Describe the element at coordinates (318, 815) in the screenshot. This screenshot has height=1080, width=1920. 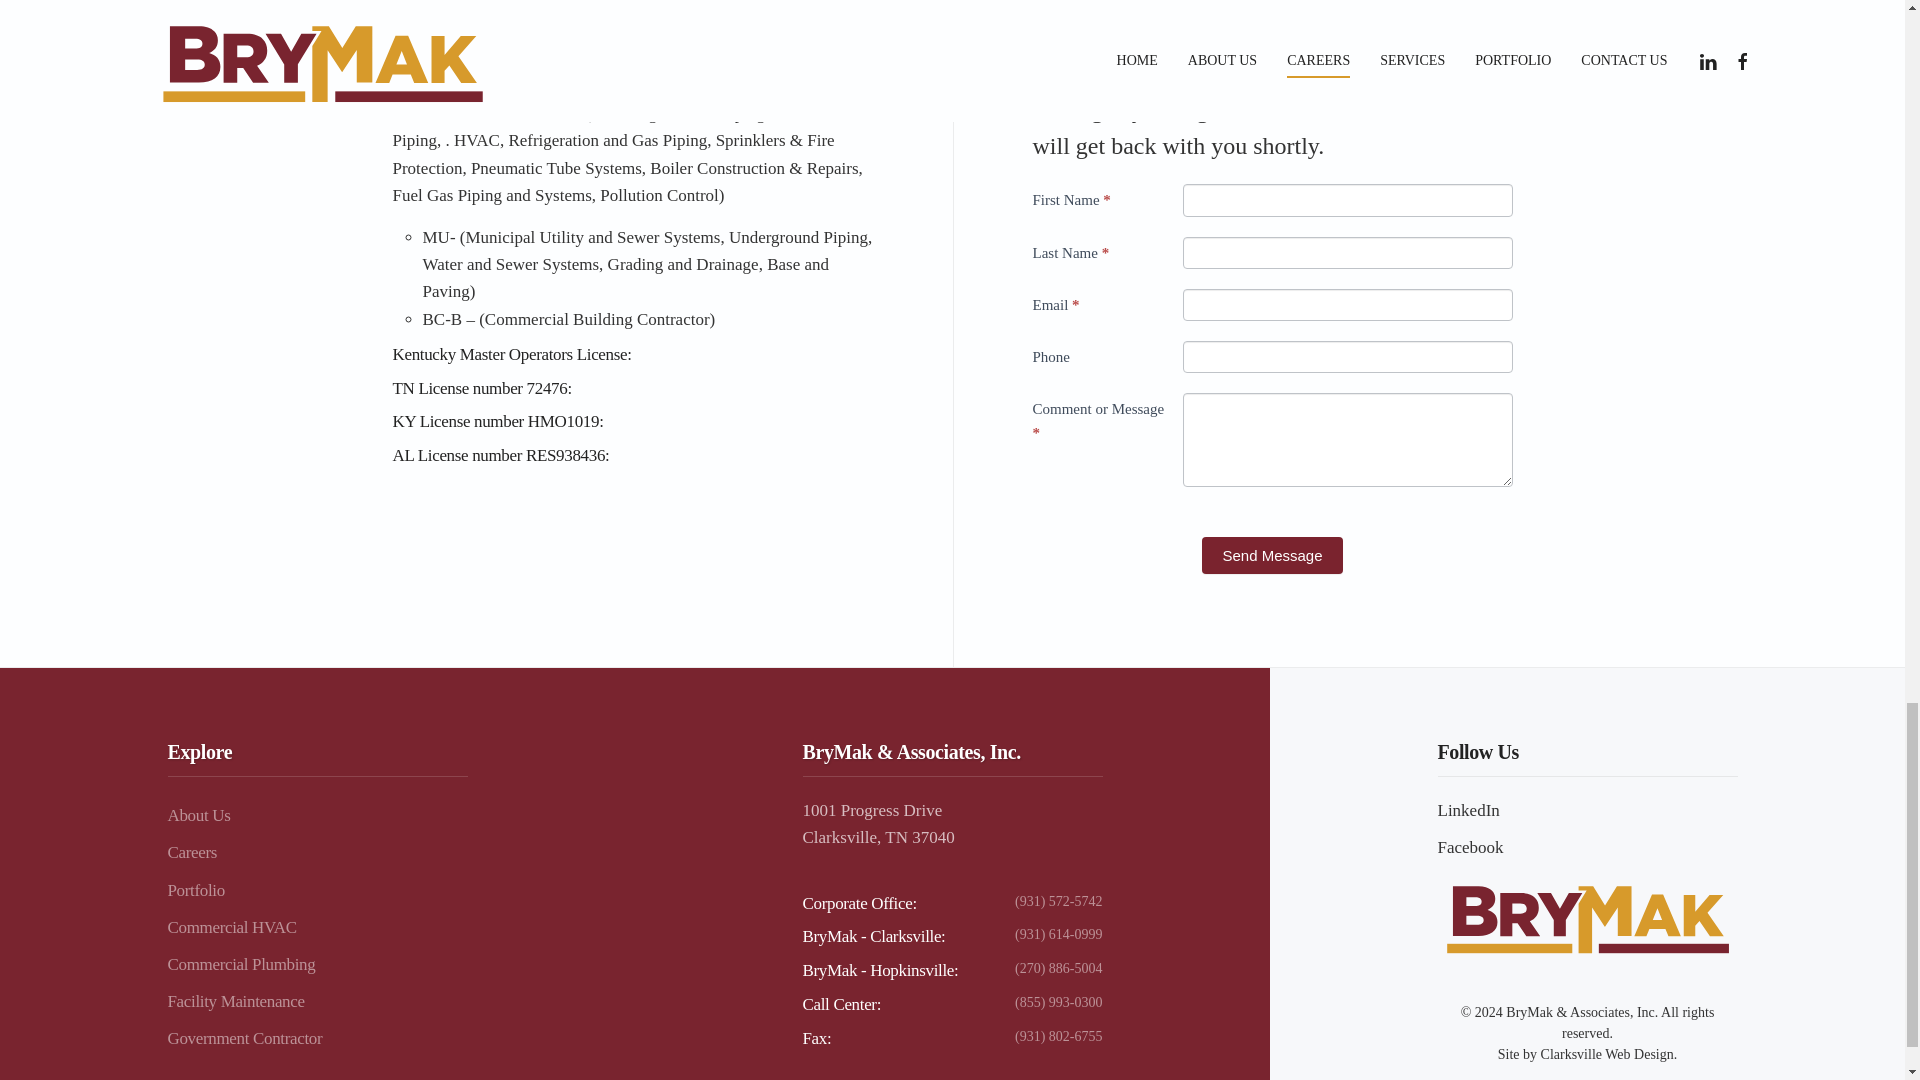
I see `About Us` at that location.